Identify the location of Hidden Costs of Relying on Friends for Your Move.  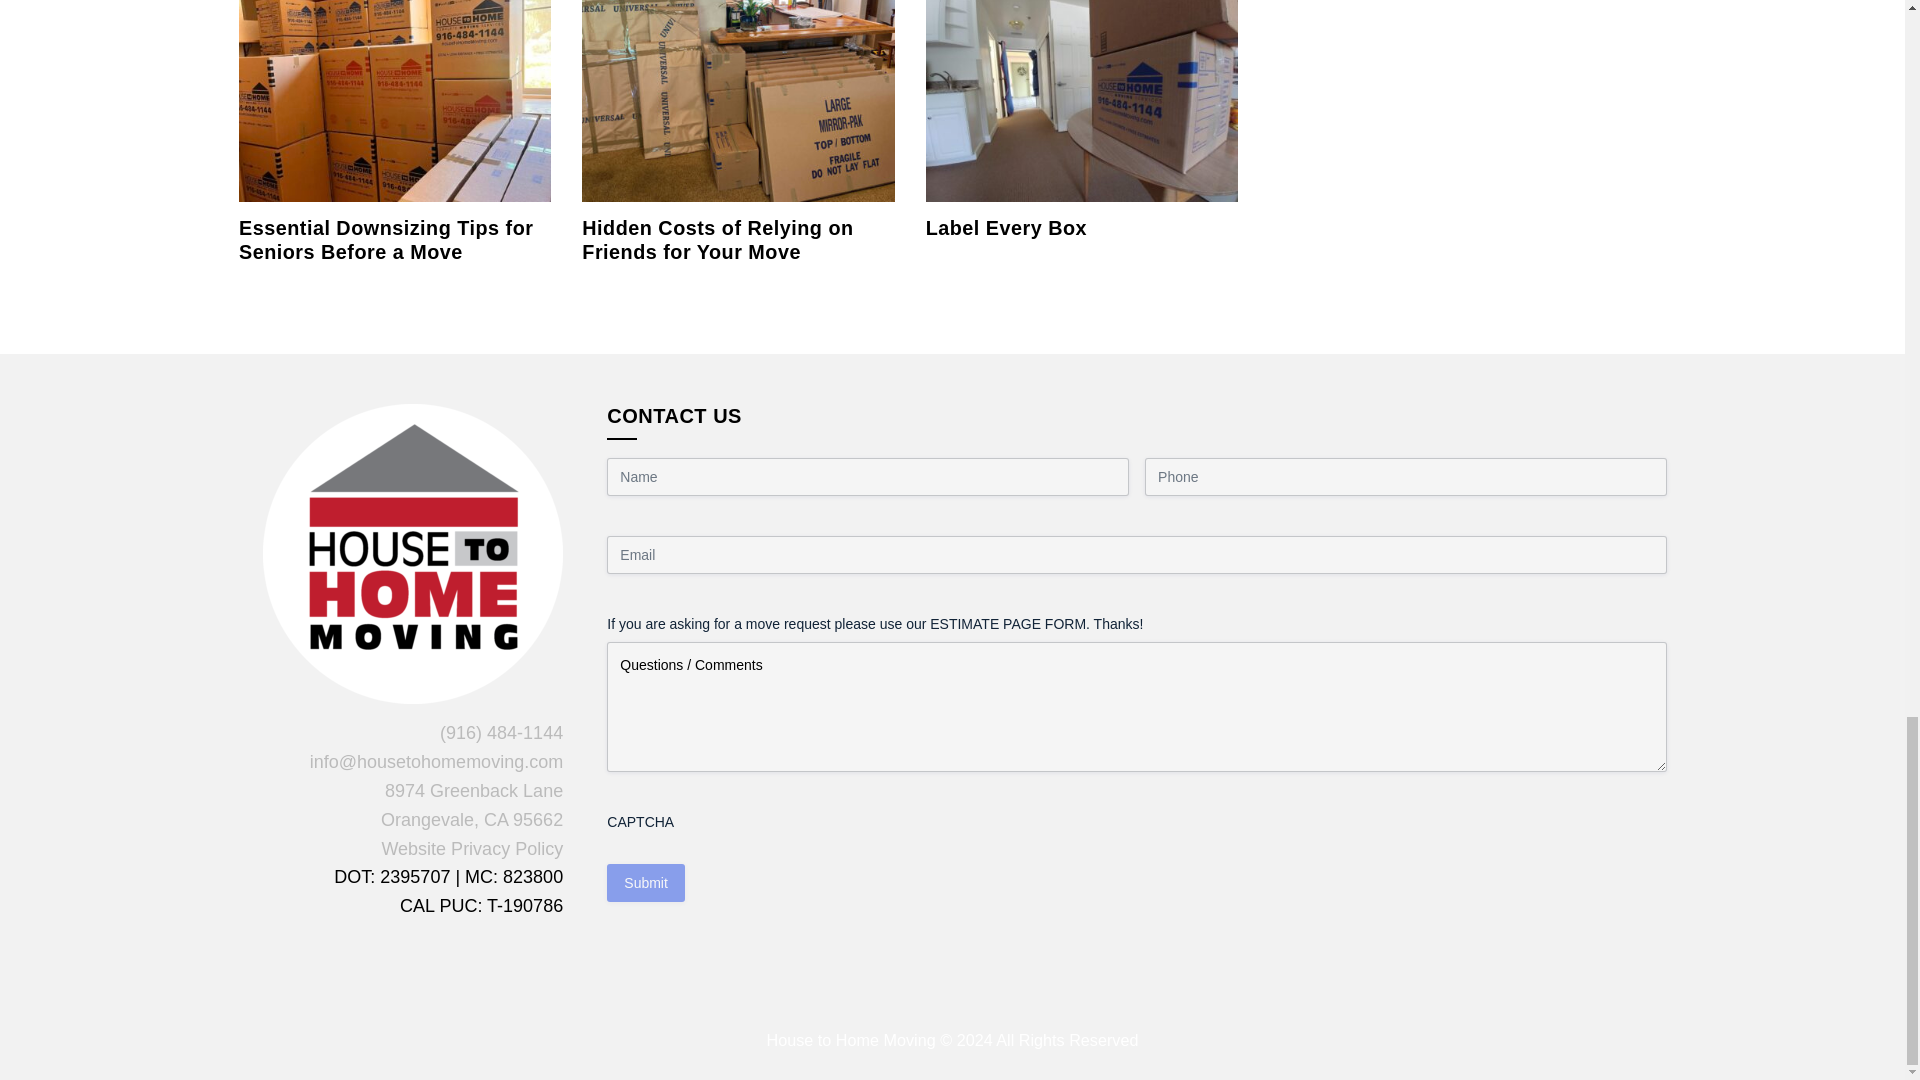
(738, 91).